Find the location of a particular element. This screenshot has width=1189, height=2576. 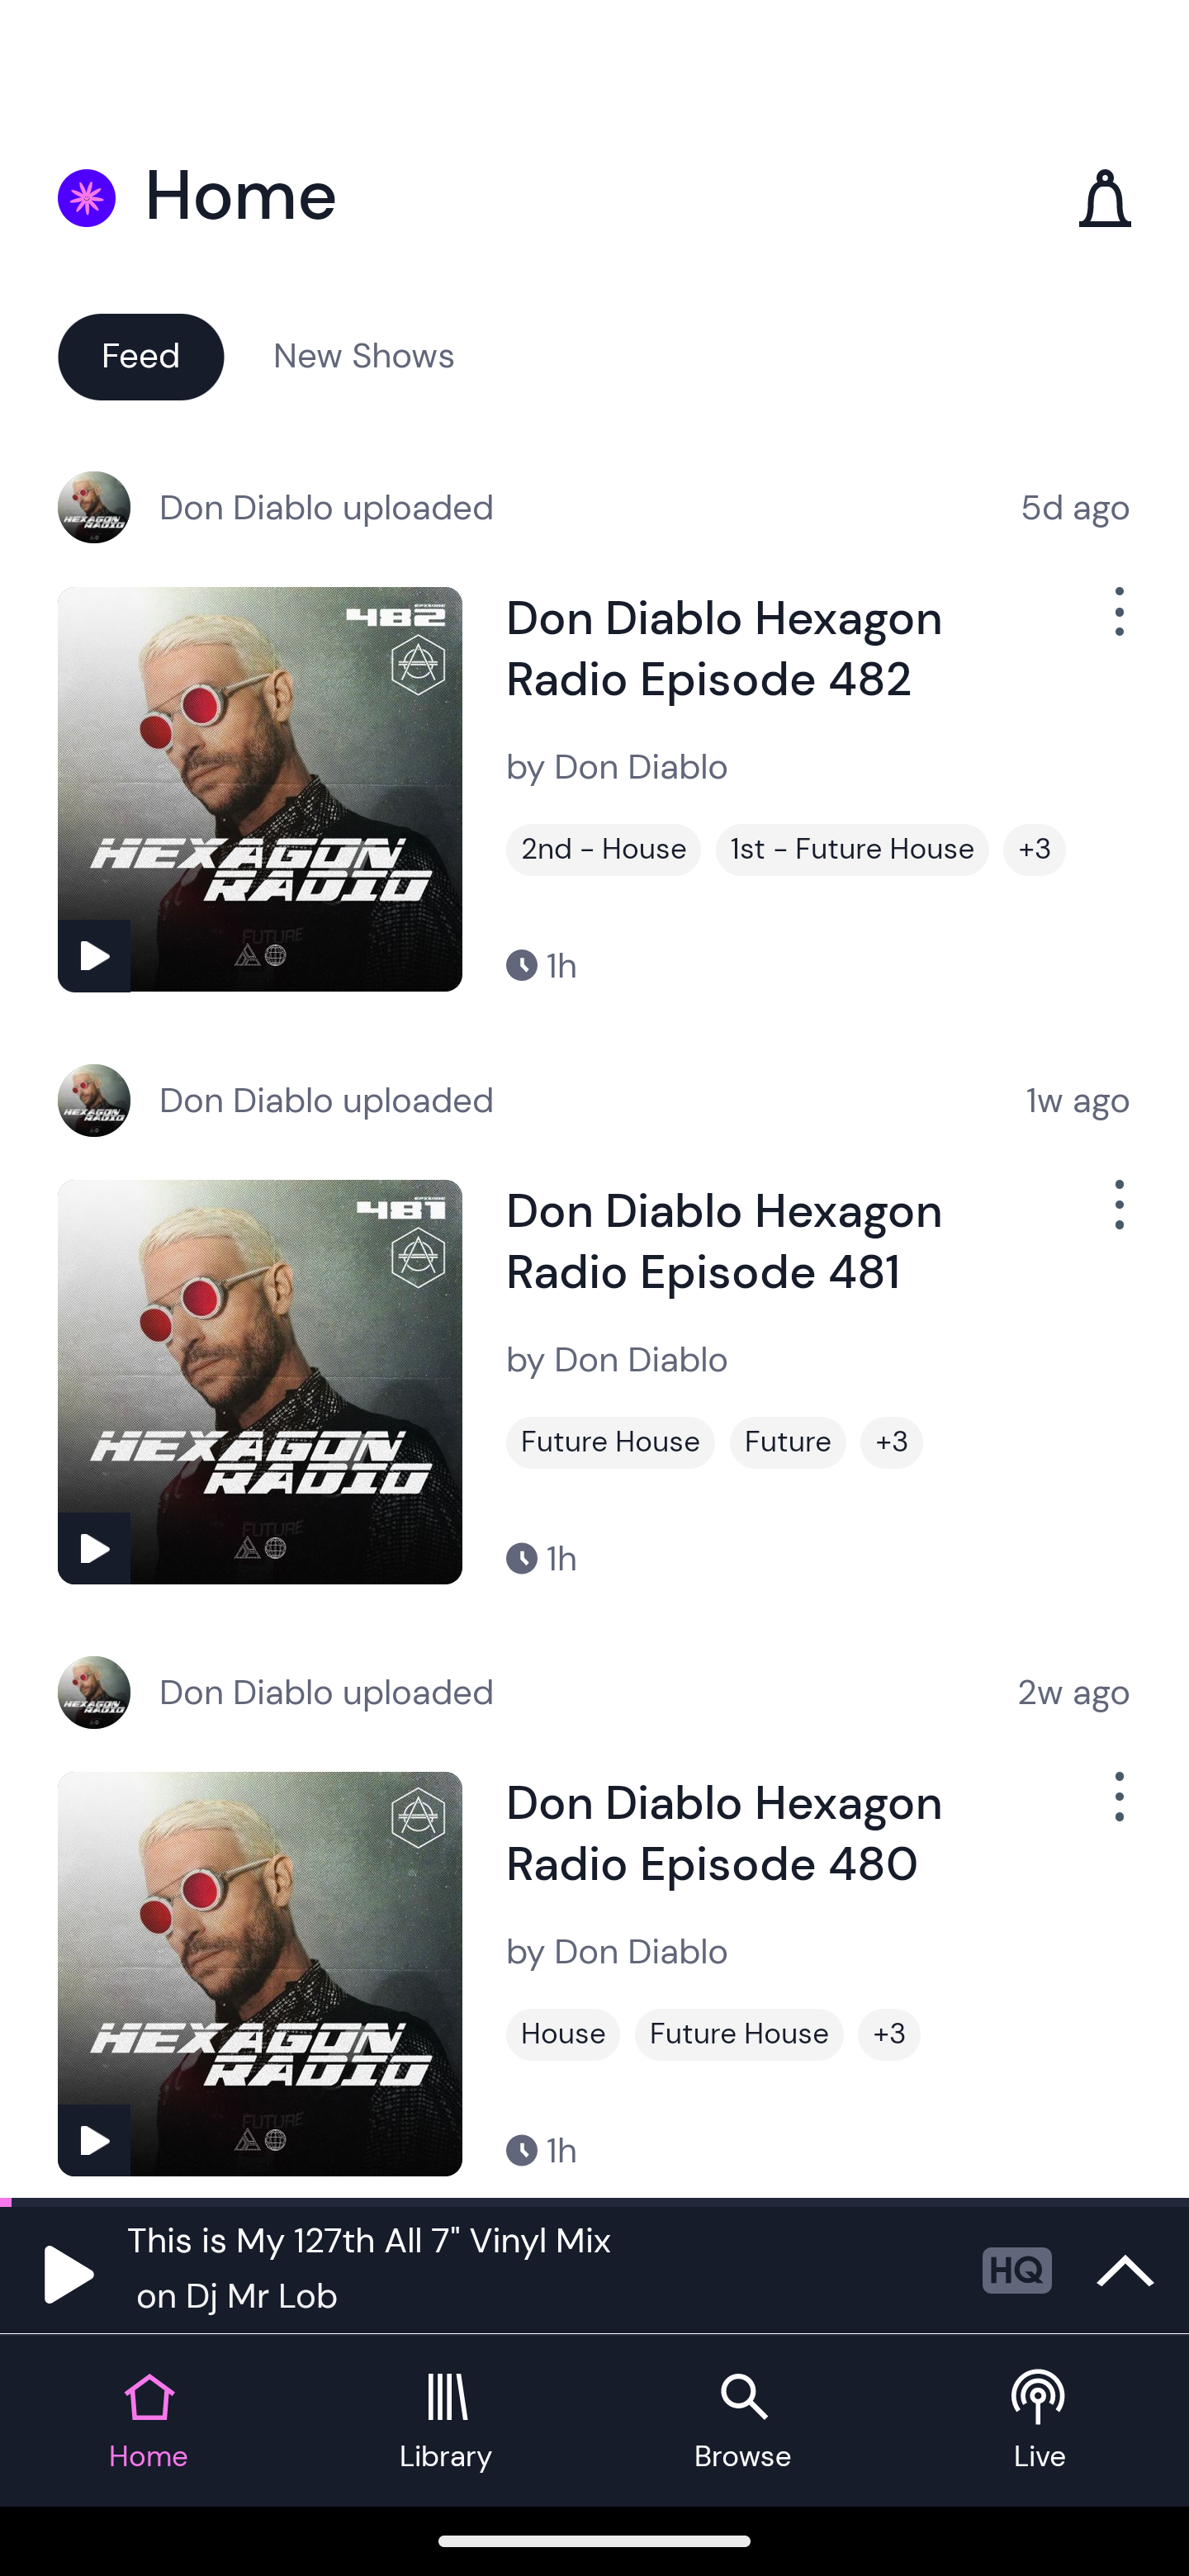

Show Options Menu Button is located at coordinates (1116, 624).